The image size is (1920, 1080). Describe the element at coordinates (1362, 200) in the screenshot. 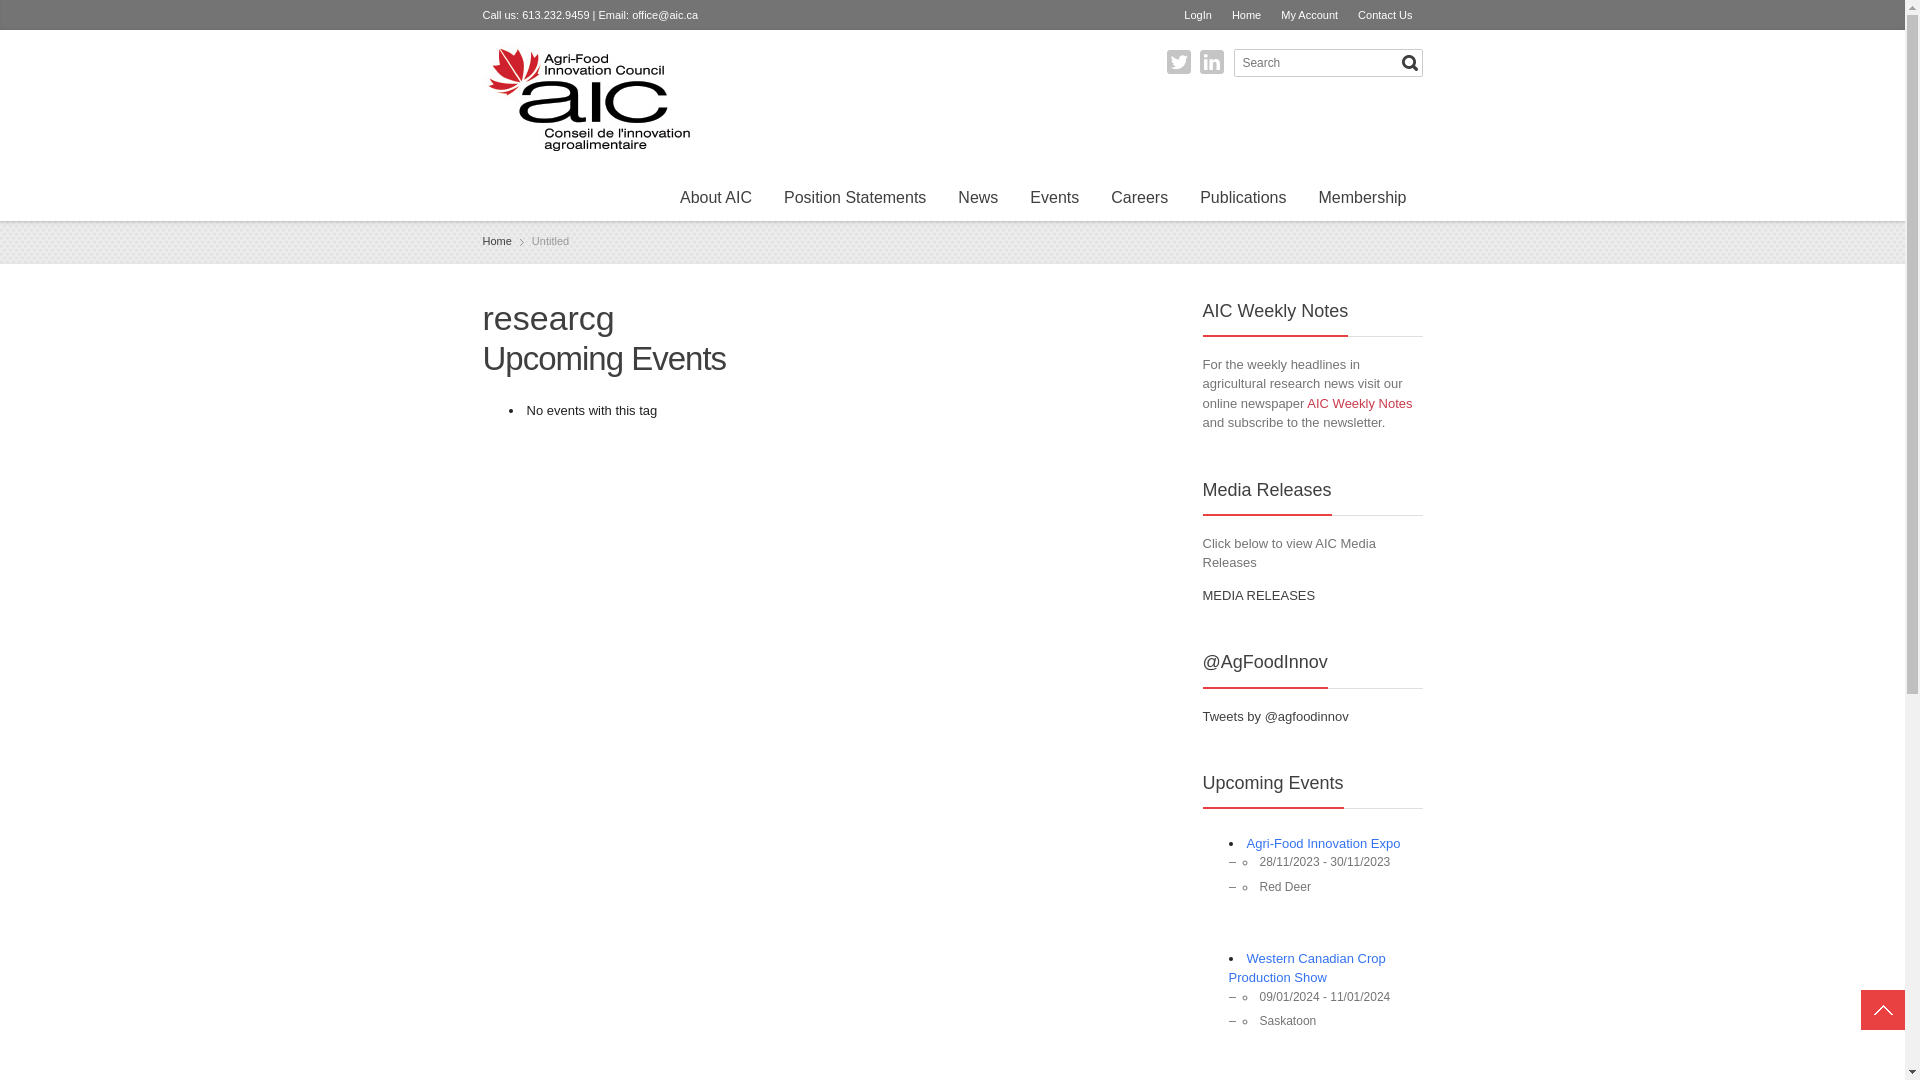

I see `Membership` at that location.